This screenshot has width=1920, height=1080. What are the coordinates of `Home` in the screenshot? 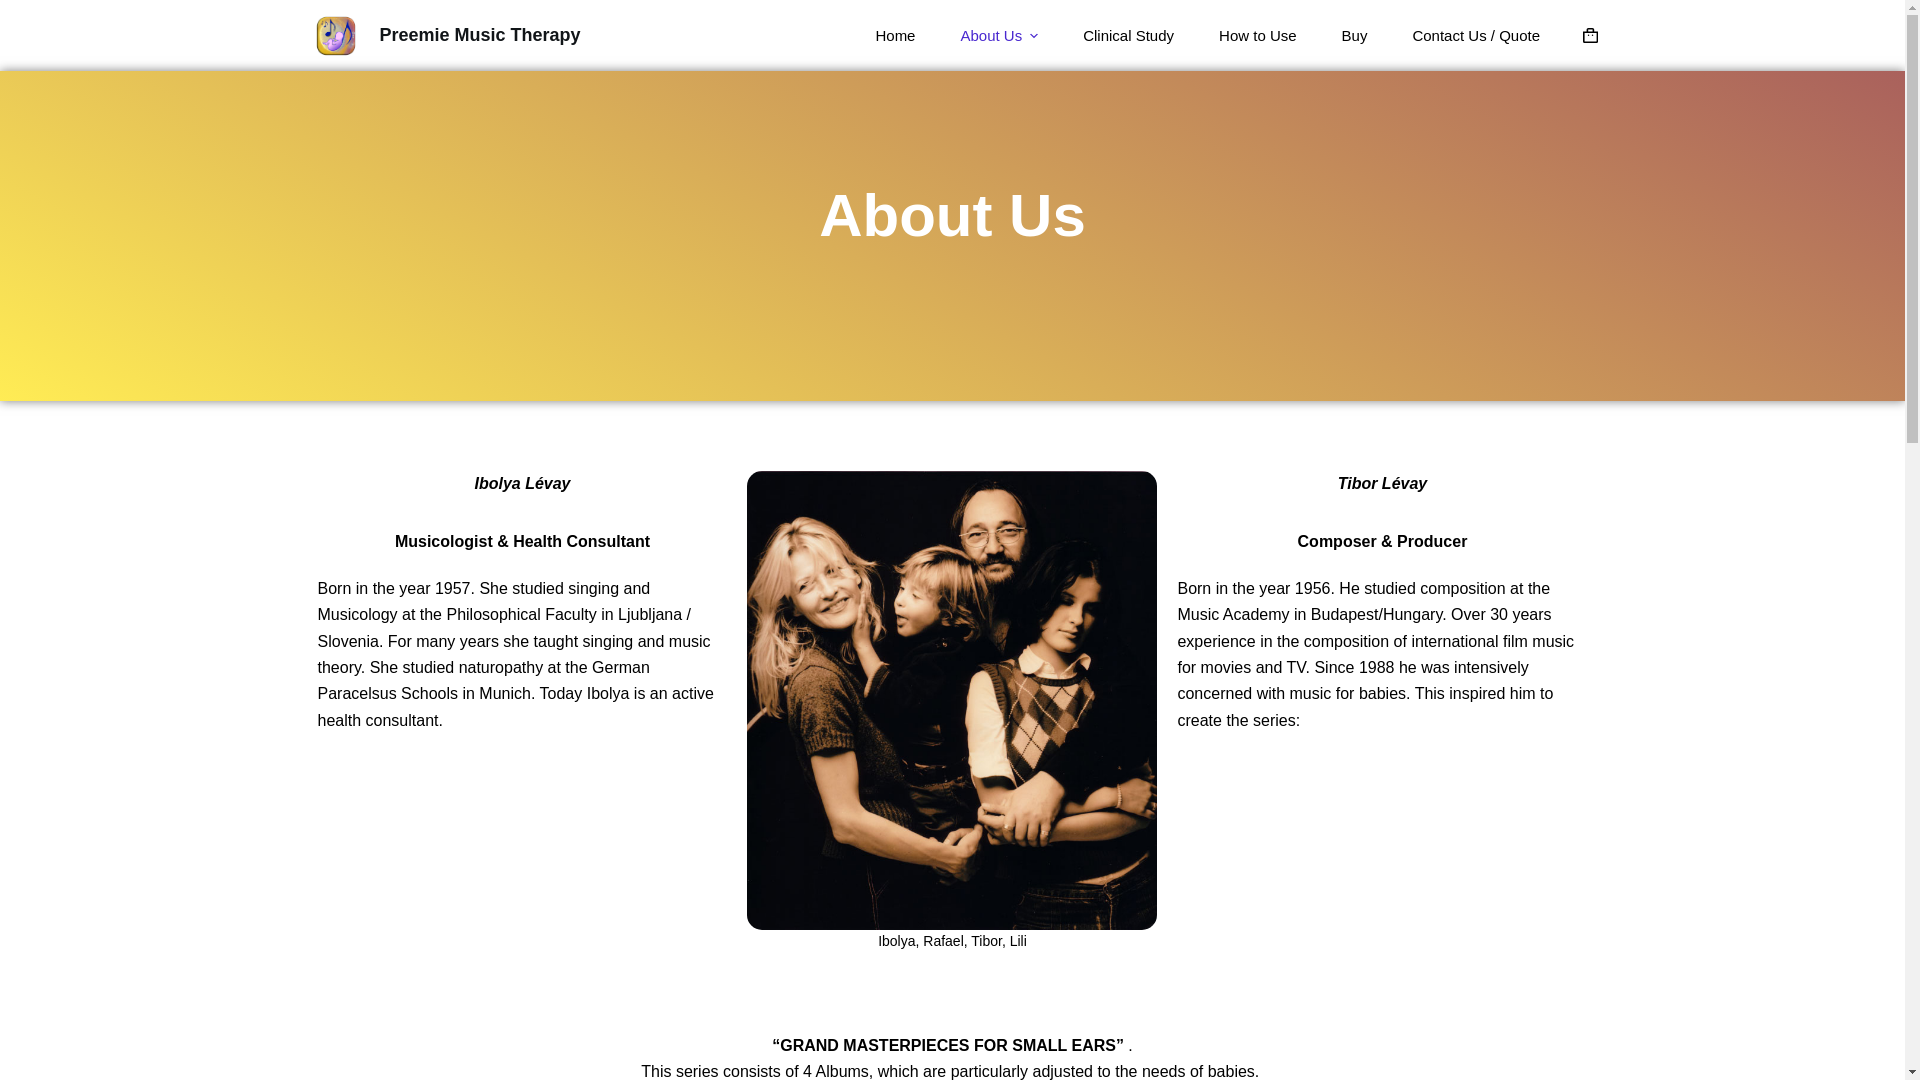 It's located at (895, 36).